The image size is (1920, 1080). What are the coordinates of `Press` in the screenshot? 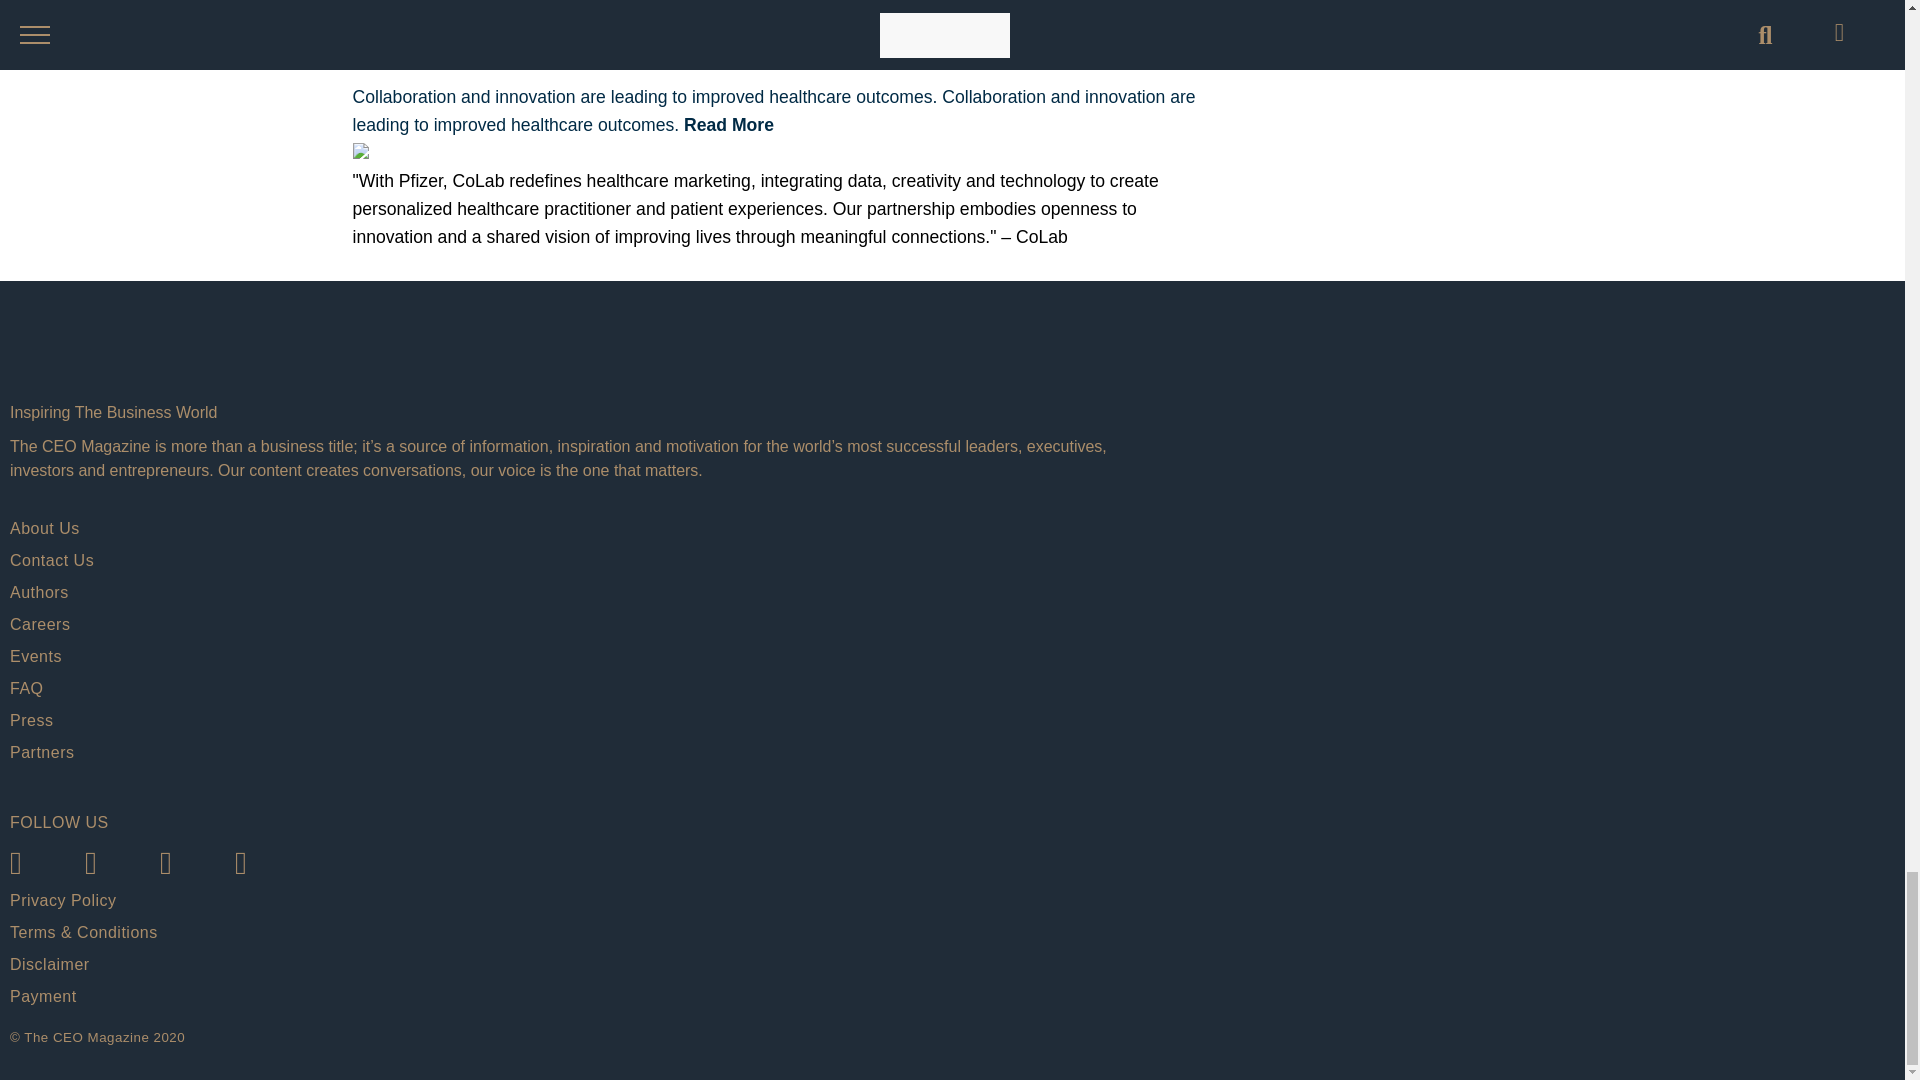 It's located at (584, 720).